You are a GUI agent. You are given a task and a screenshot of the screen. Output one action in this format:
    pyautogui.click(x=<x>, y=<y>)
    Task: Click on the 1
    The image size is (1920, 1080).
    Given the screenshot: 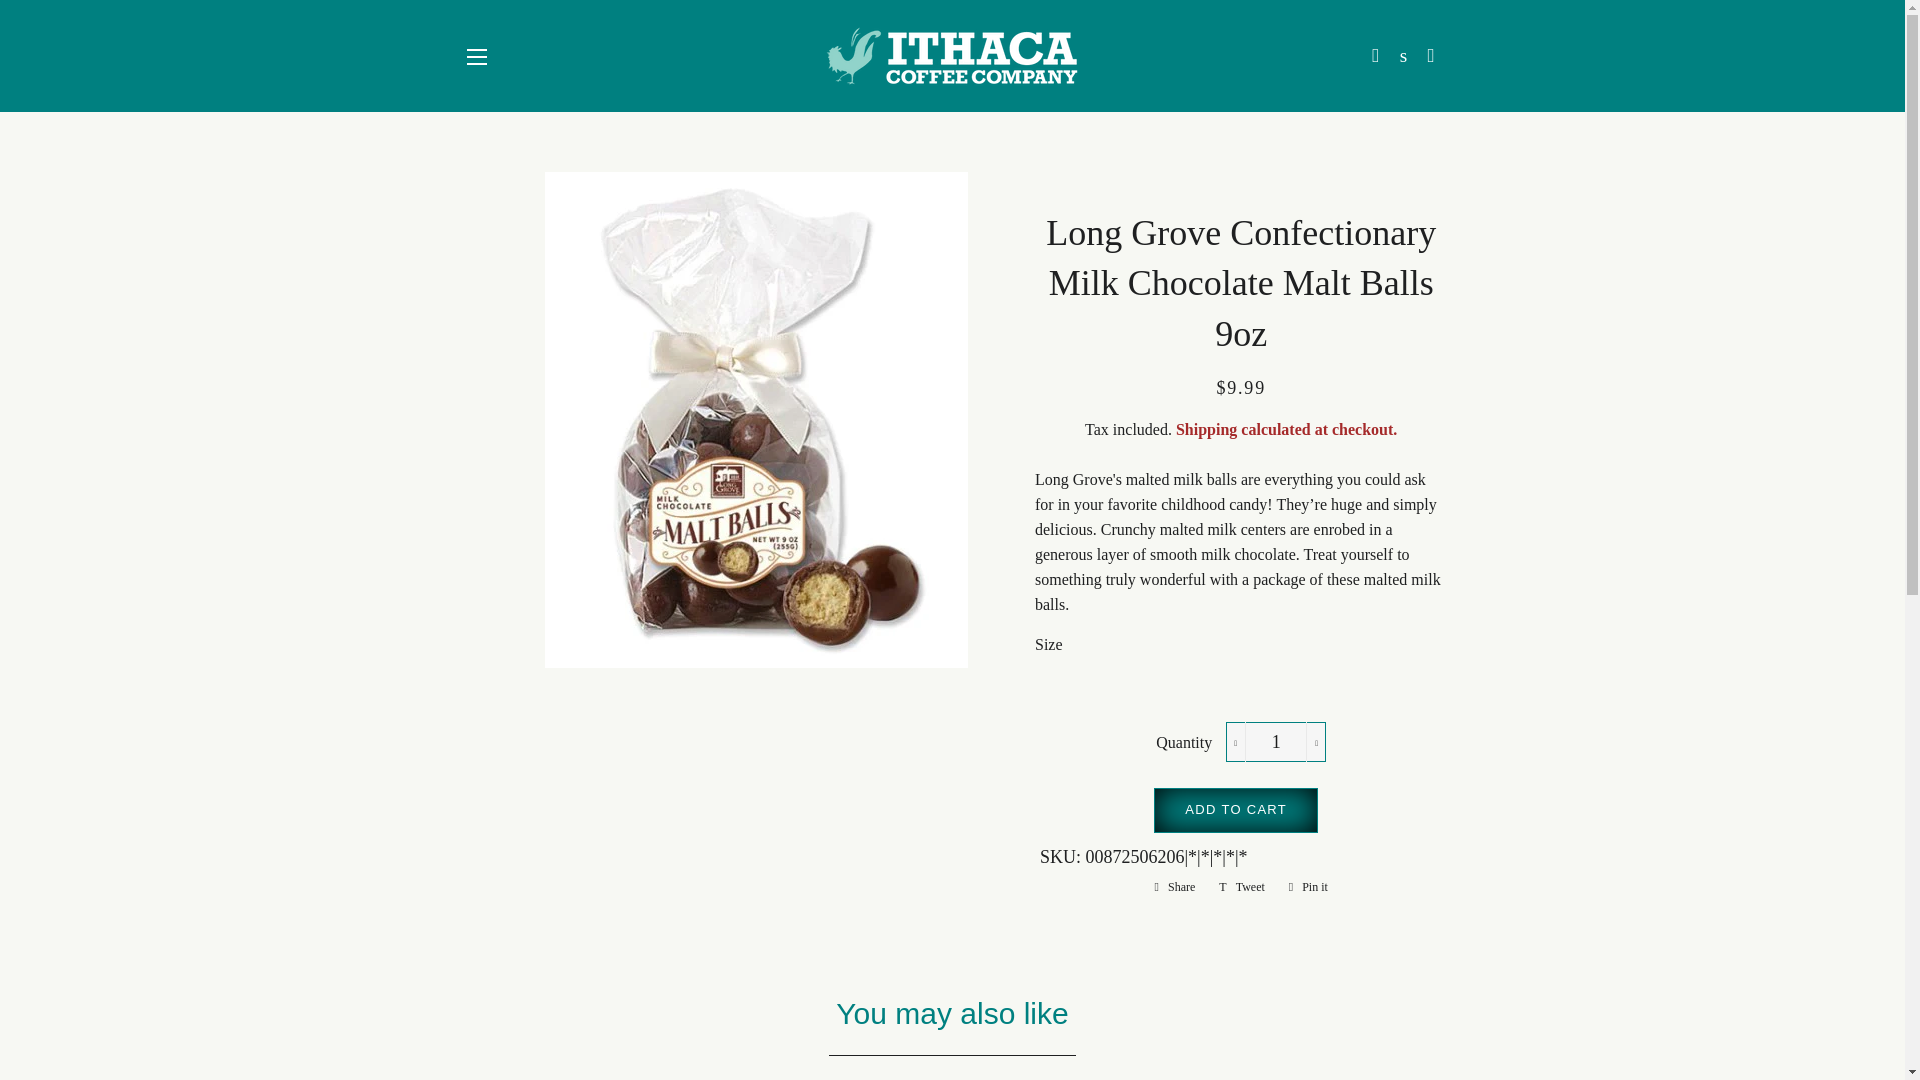 What is the action you would take?
    pyautogui.click(x=1276, y=742)
    